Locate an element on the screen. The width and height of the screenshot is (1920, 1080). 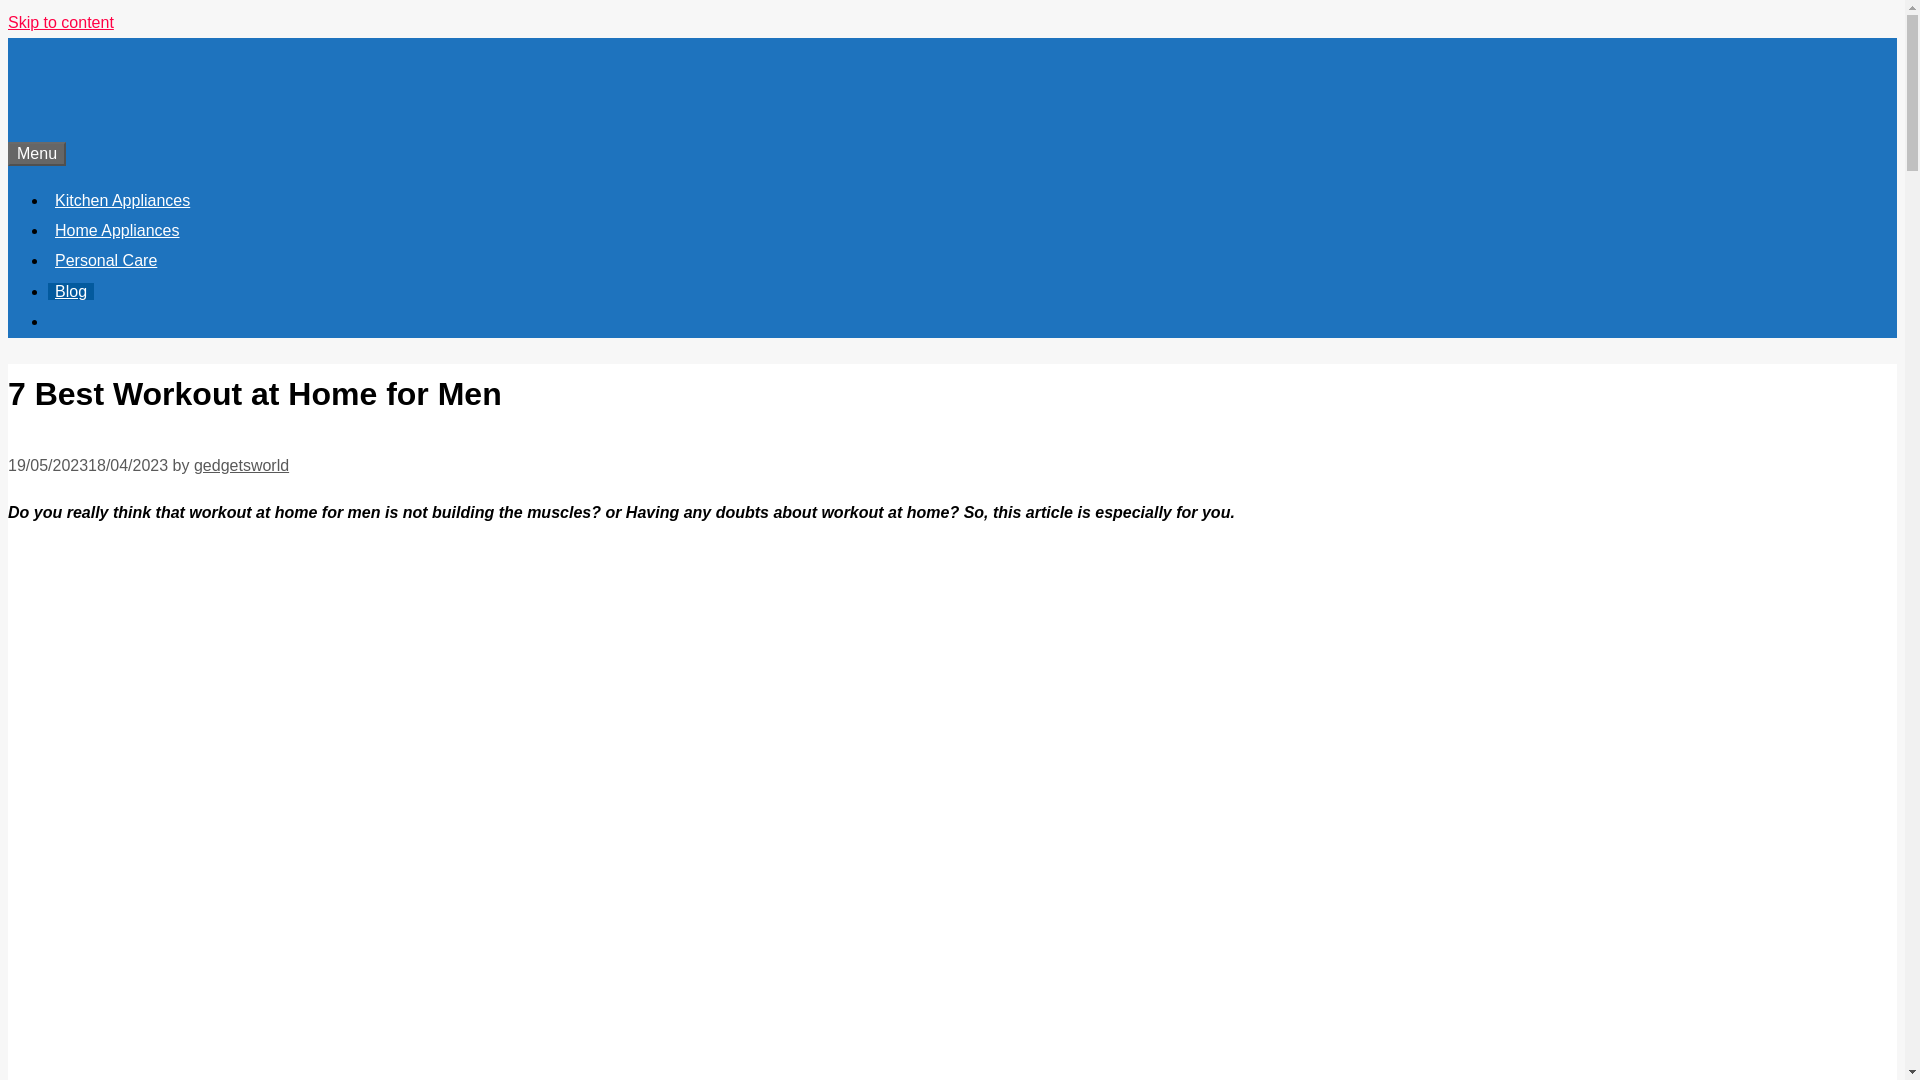
Blog is located at coordinates (71, 291).